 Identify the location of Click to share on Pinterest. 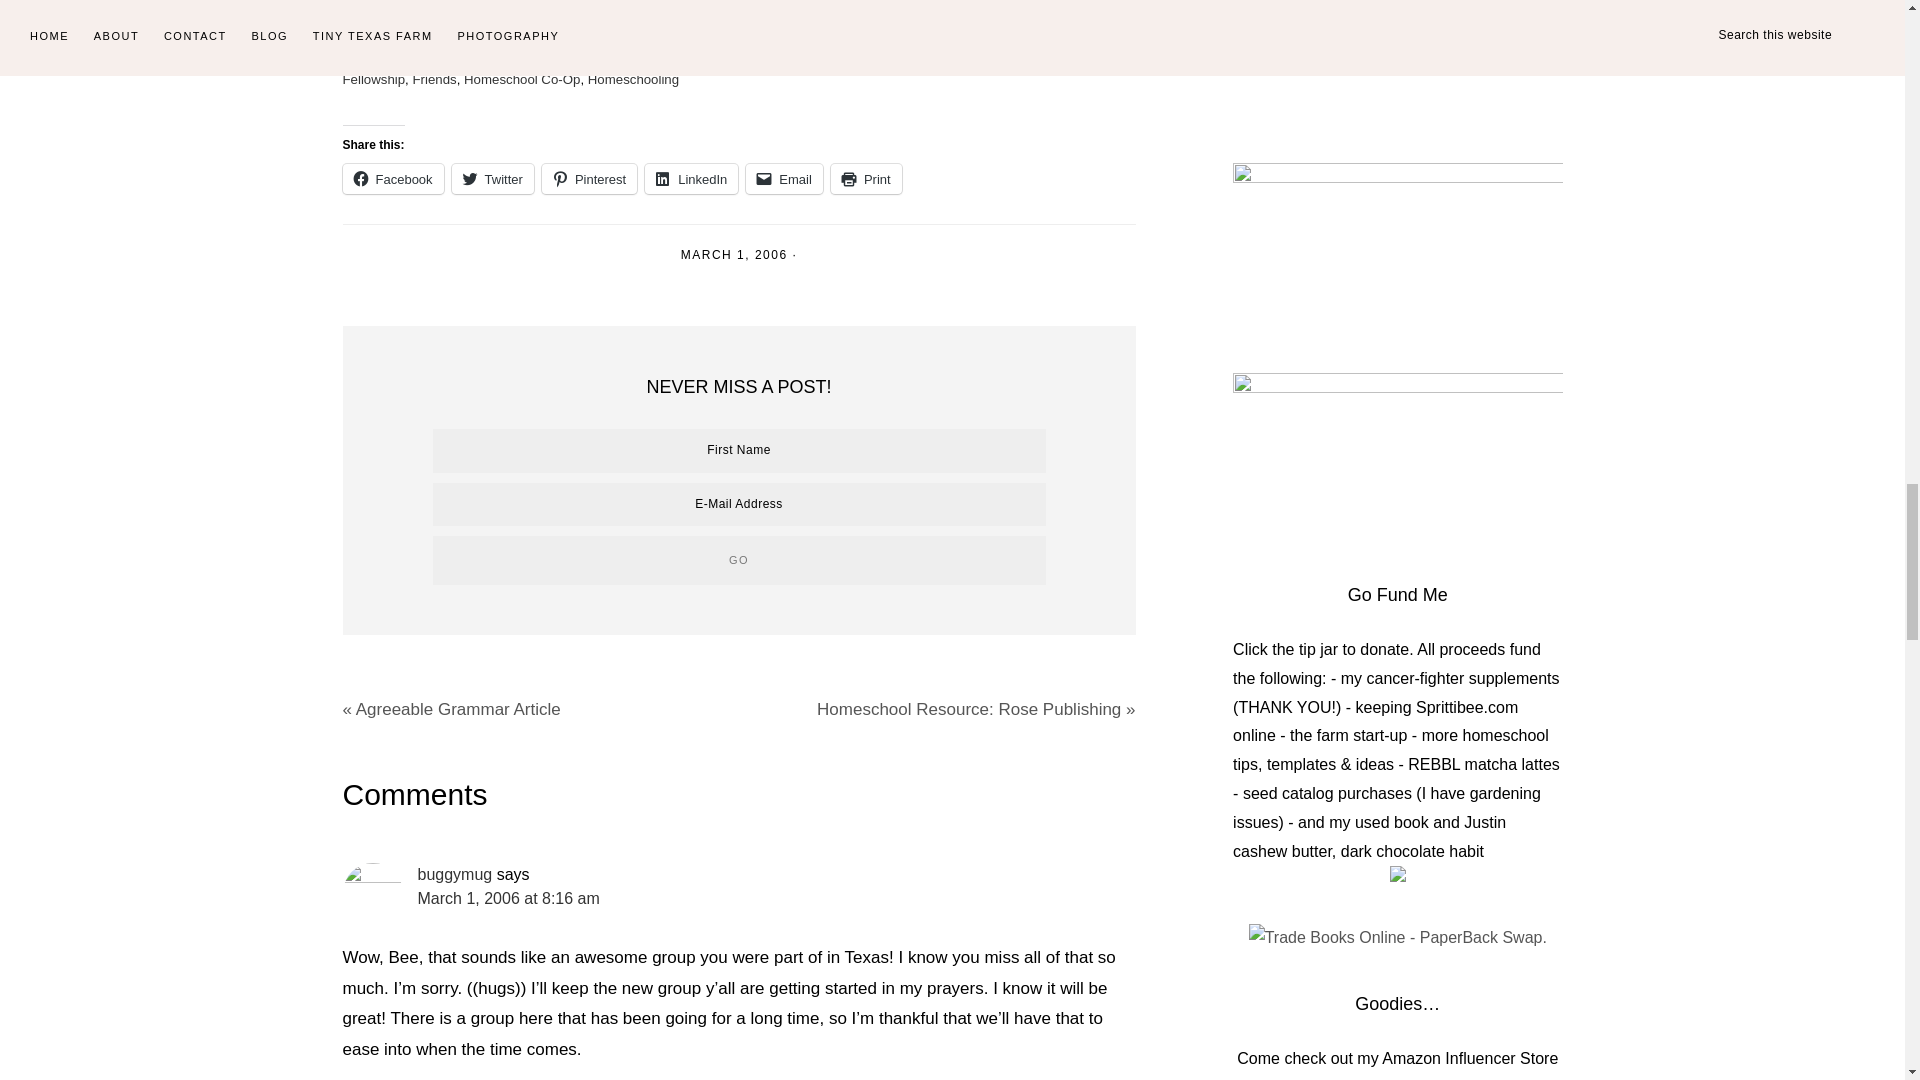
(589, 179).